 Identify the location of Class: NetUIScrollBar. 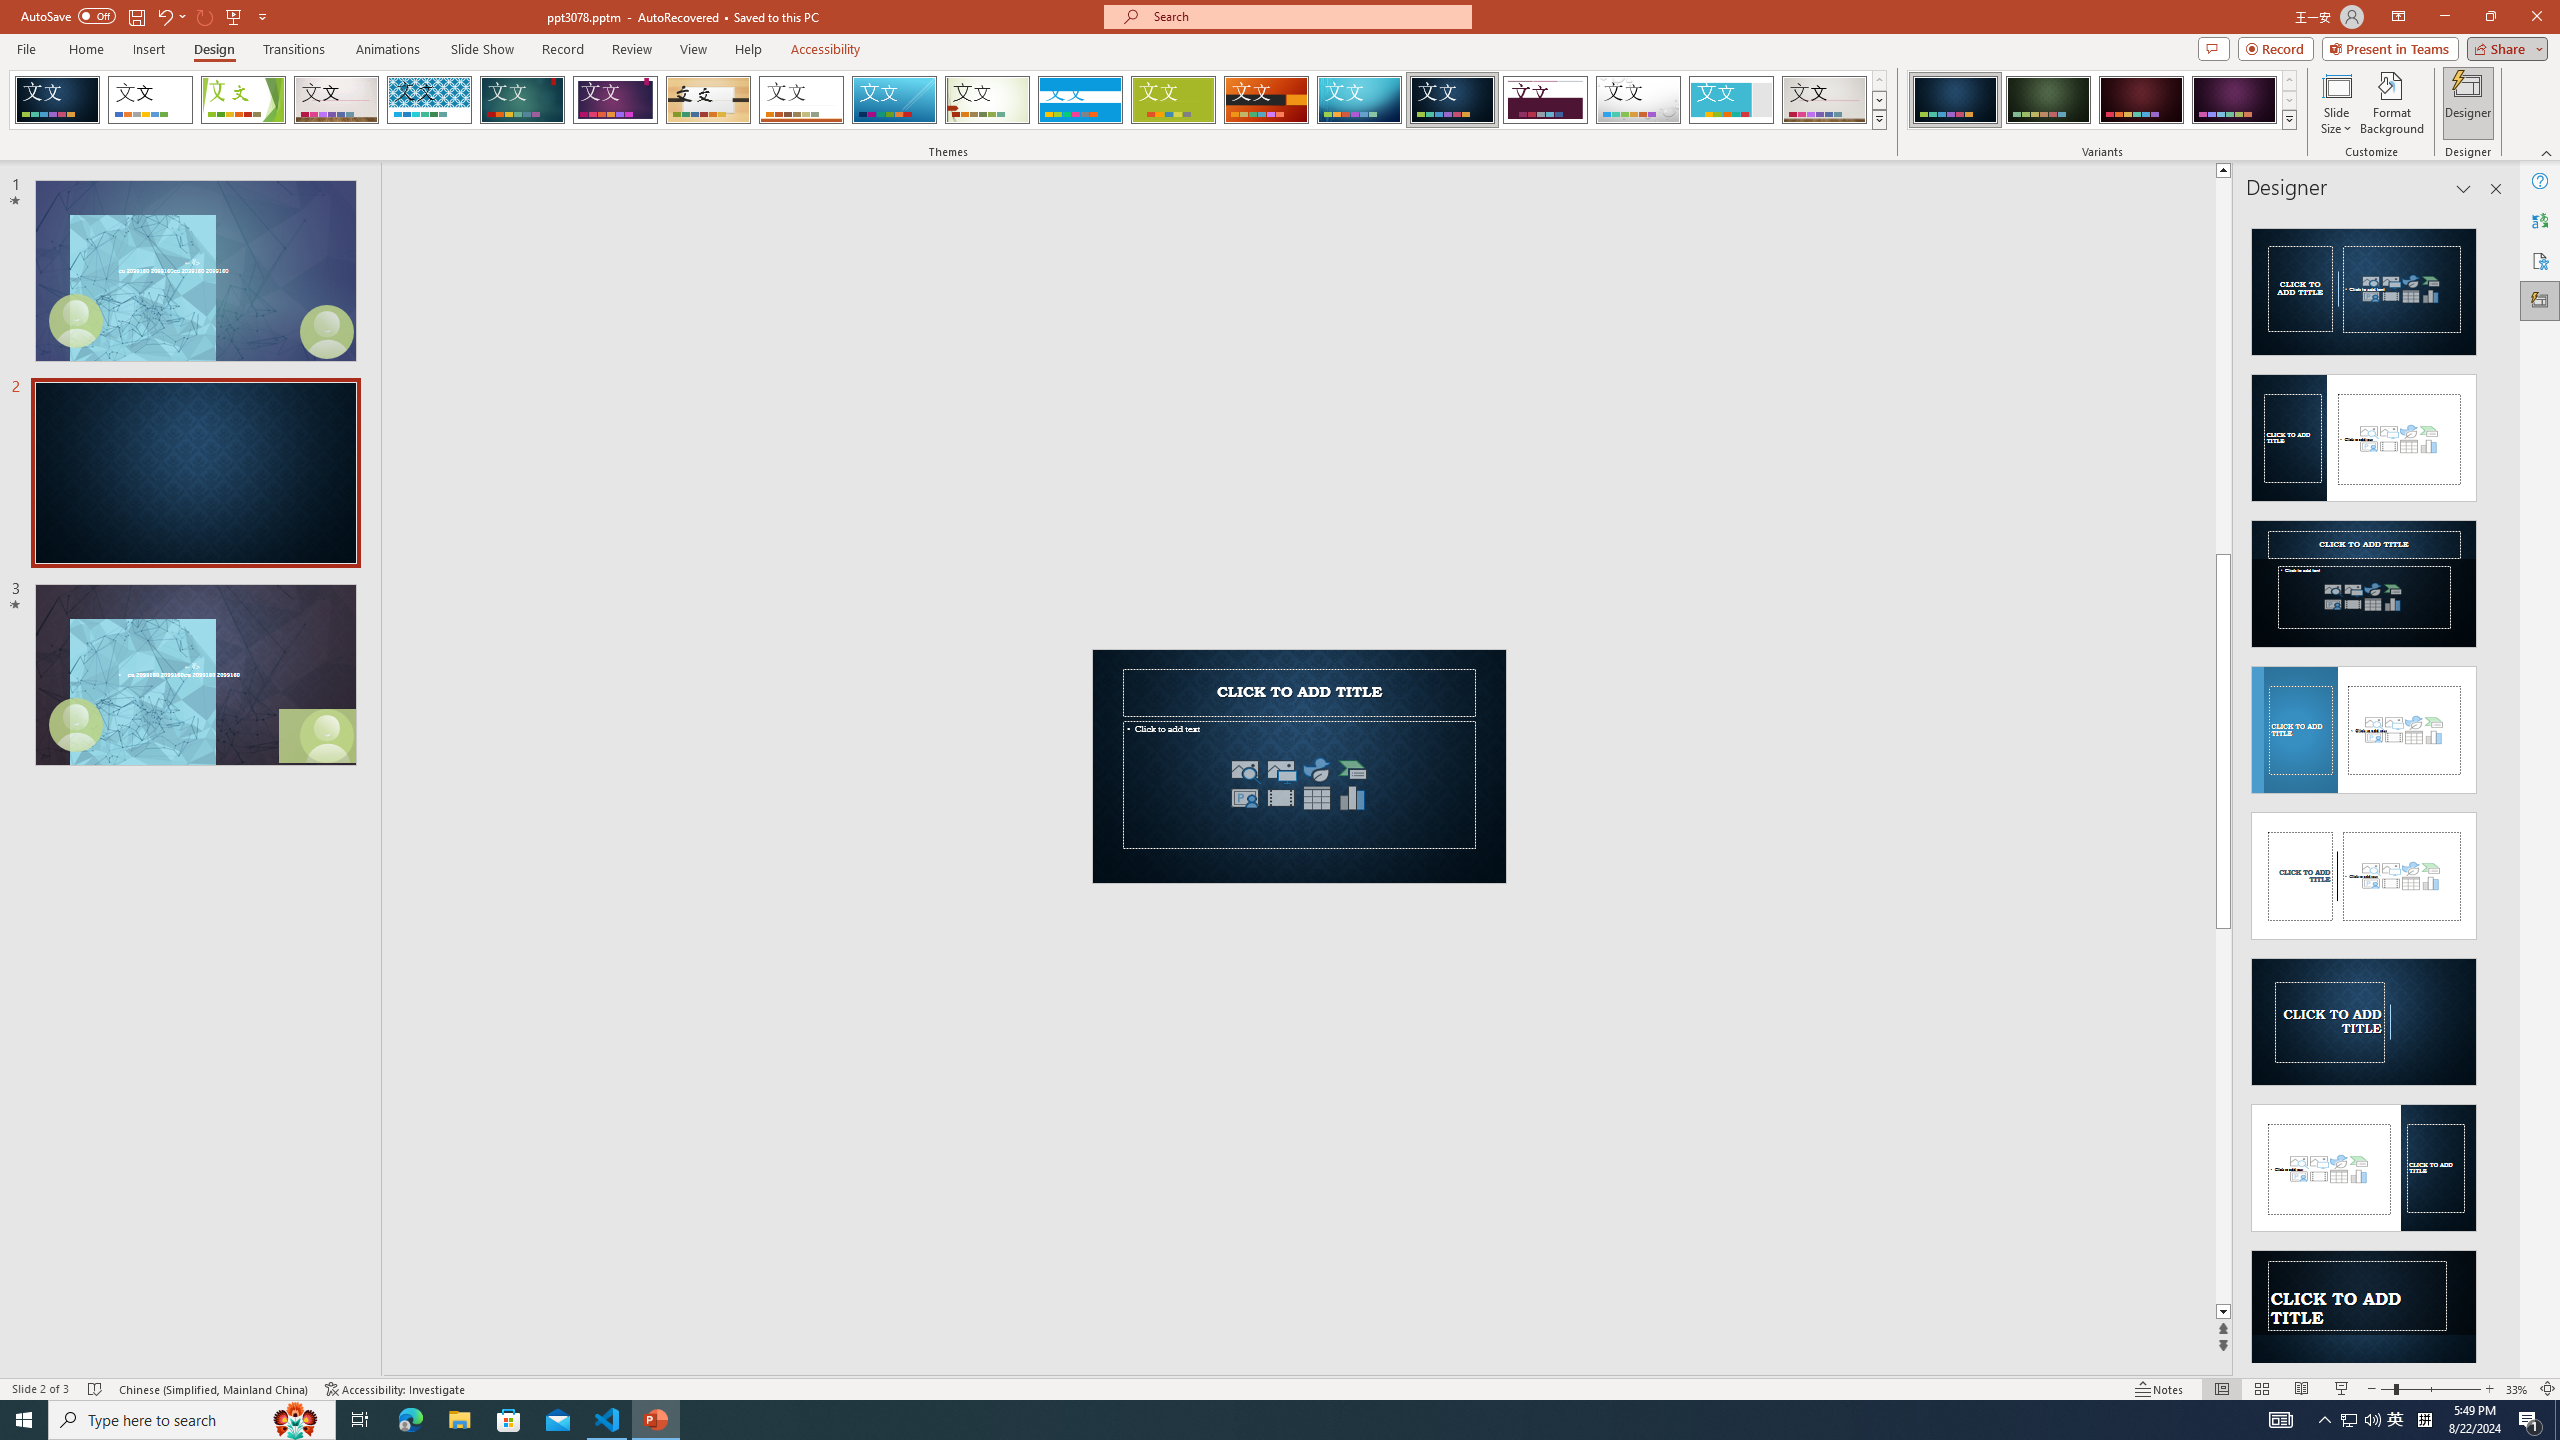
(2494, 787).